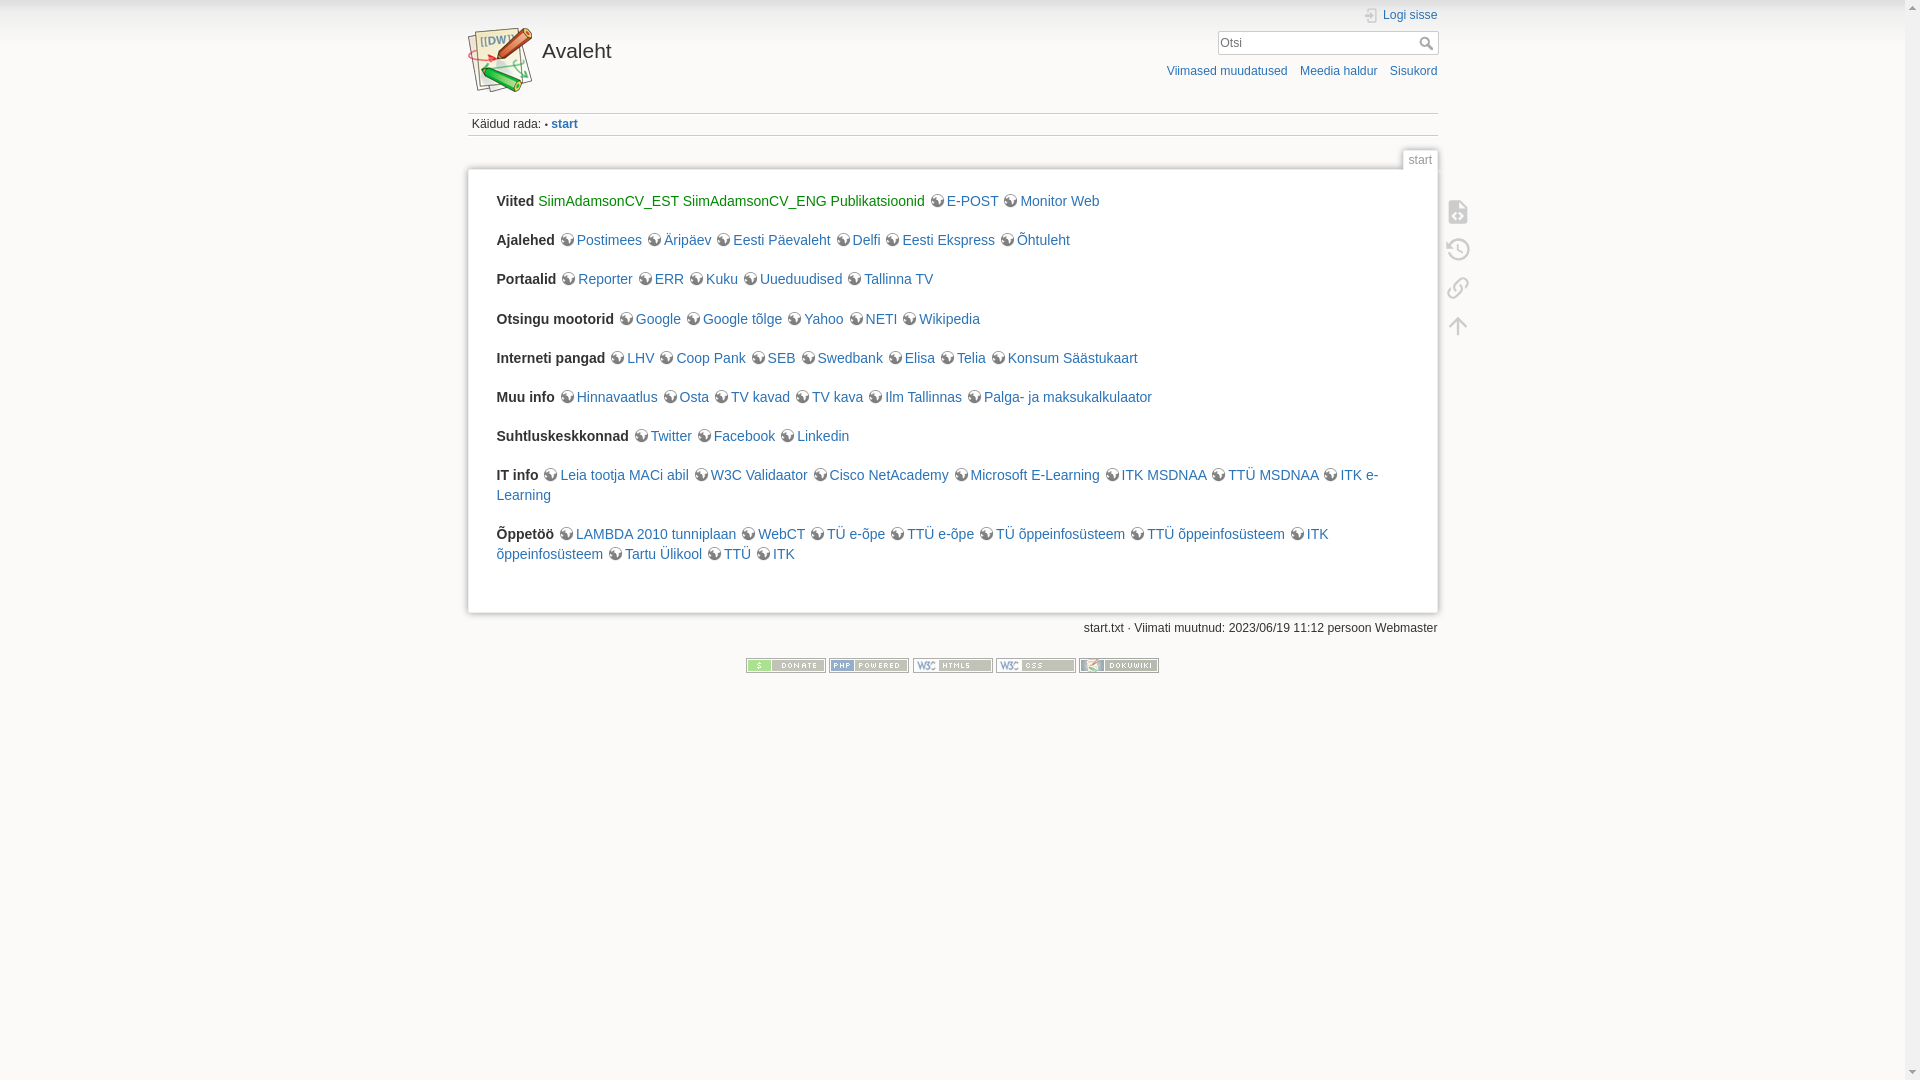 This screenshot has width=1920, height=1080. What do you see at coordinates (878, 201) in the screenshot?
I see `Publikatsioonid` at bounding box center [878, 201].